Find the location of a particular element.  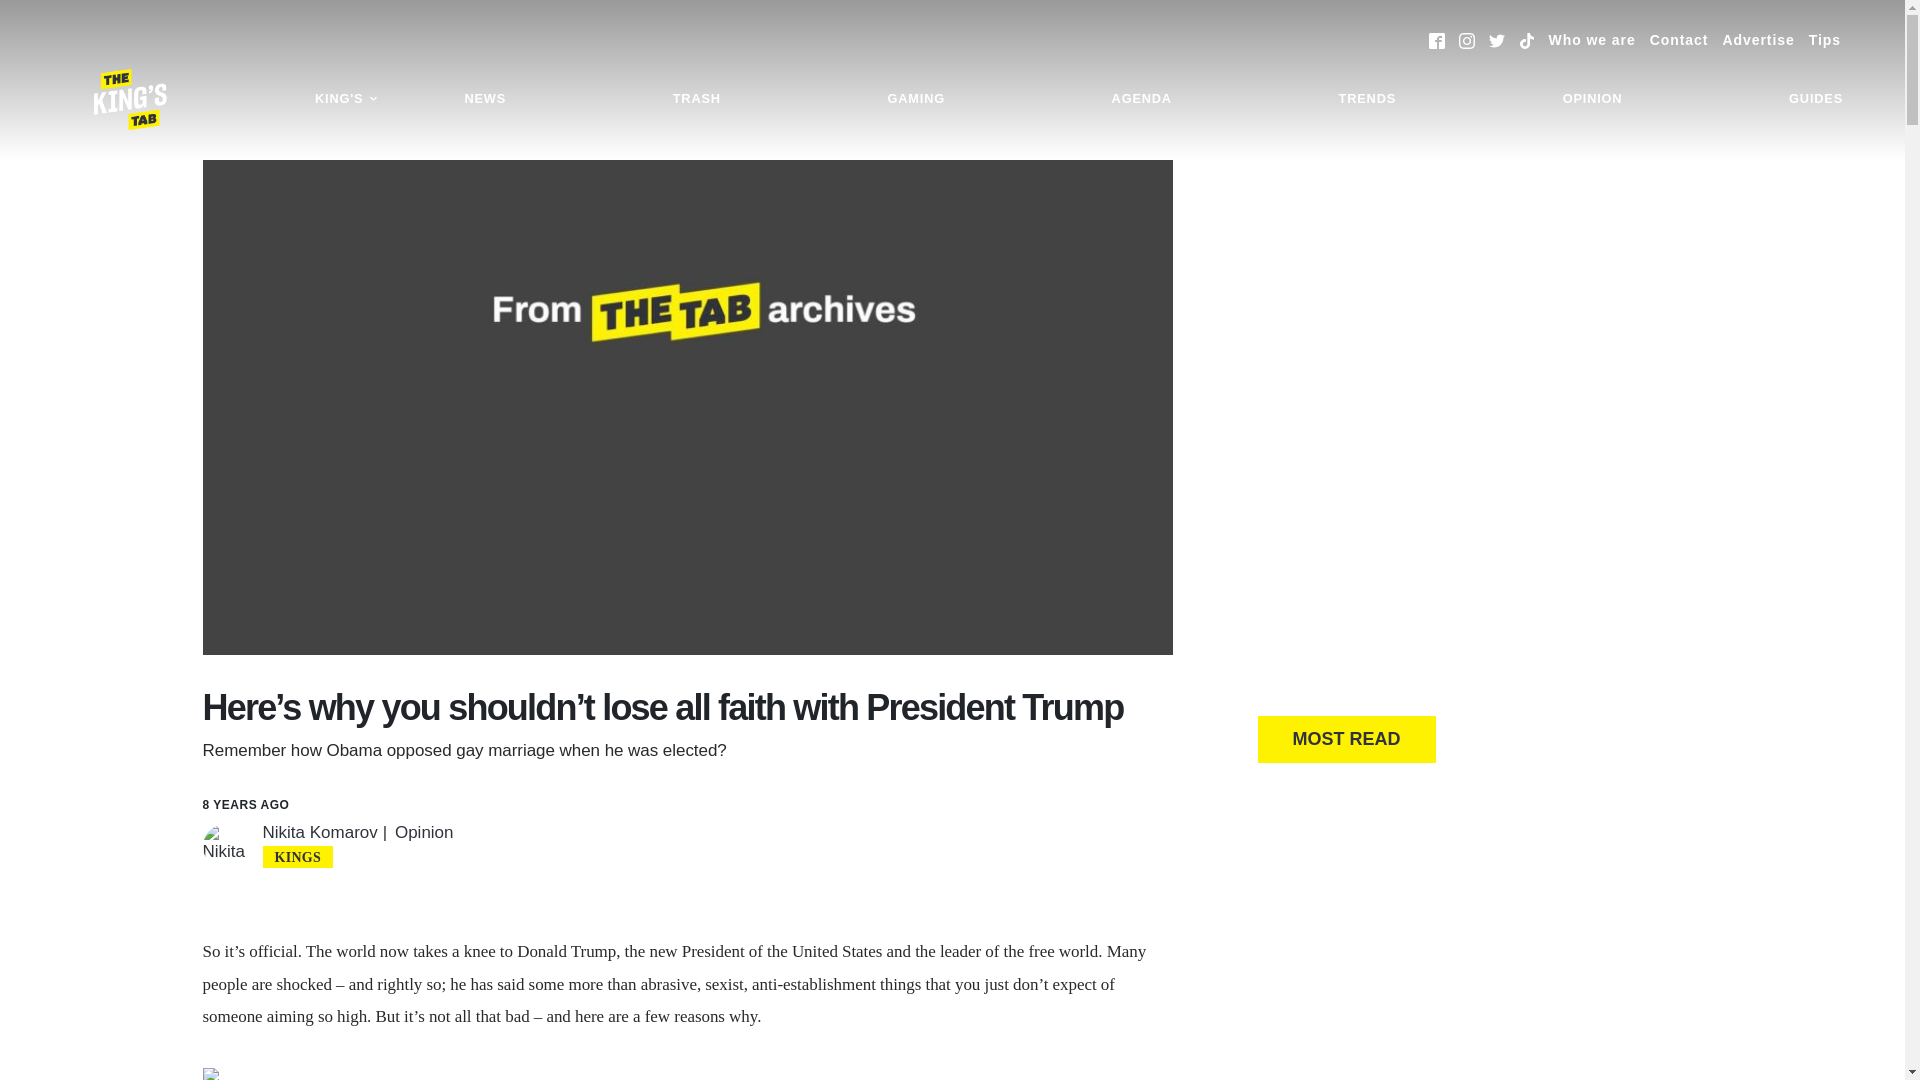

Advertise is located at coordinates (1758, 40).